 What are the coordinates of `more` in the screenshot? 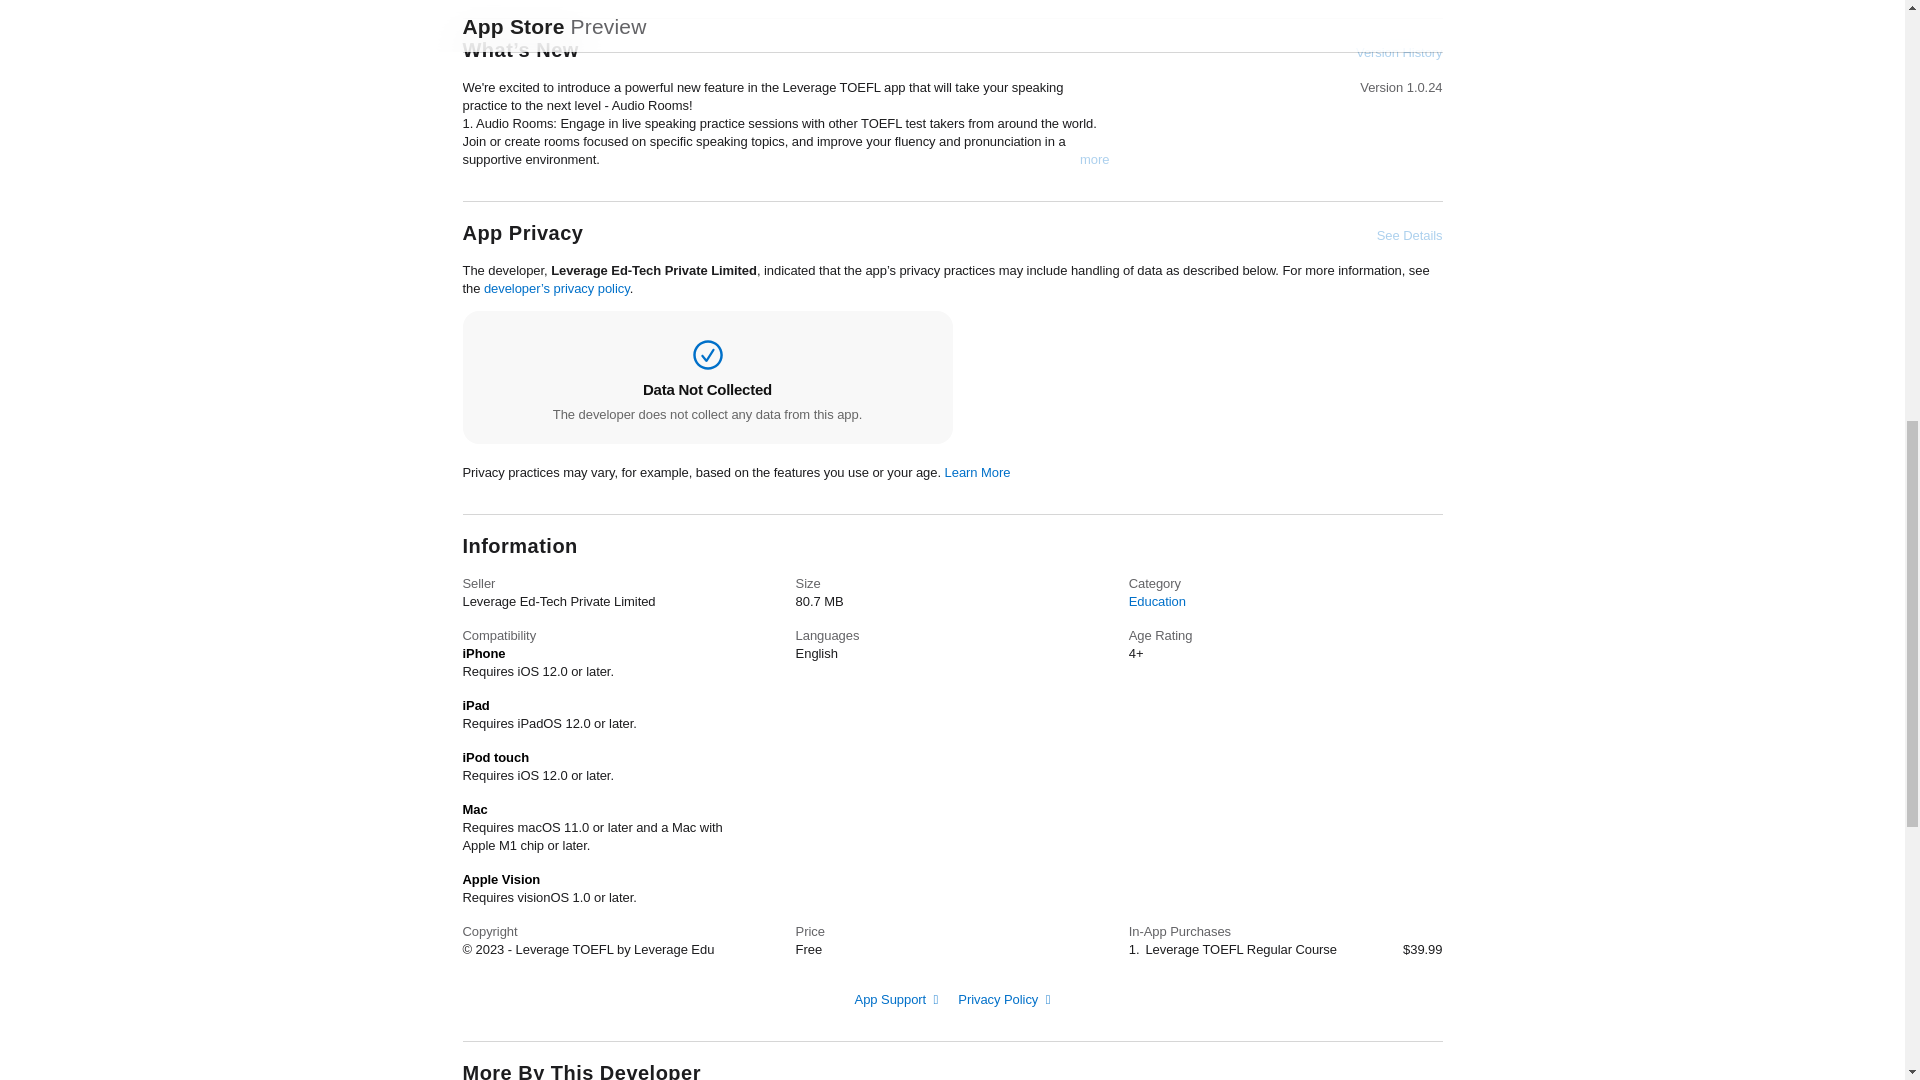 It's located at (1094, 160).